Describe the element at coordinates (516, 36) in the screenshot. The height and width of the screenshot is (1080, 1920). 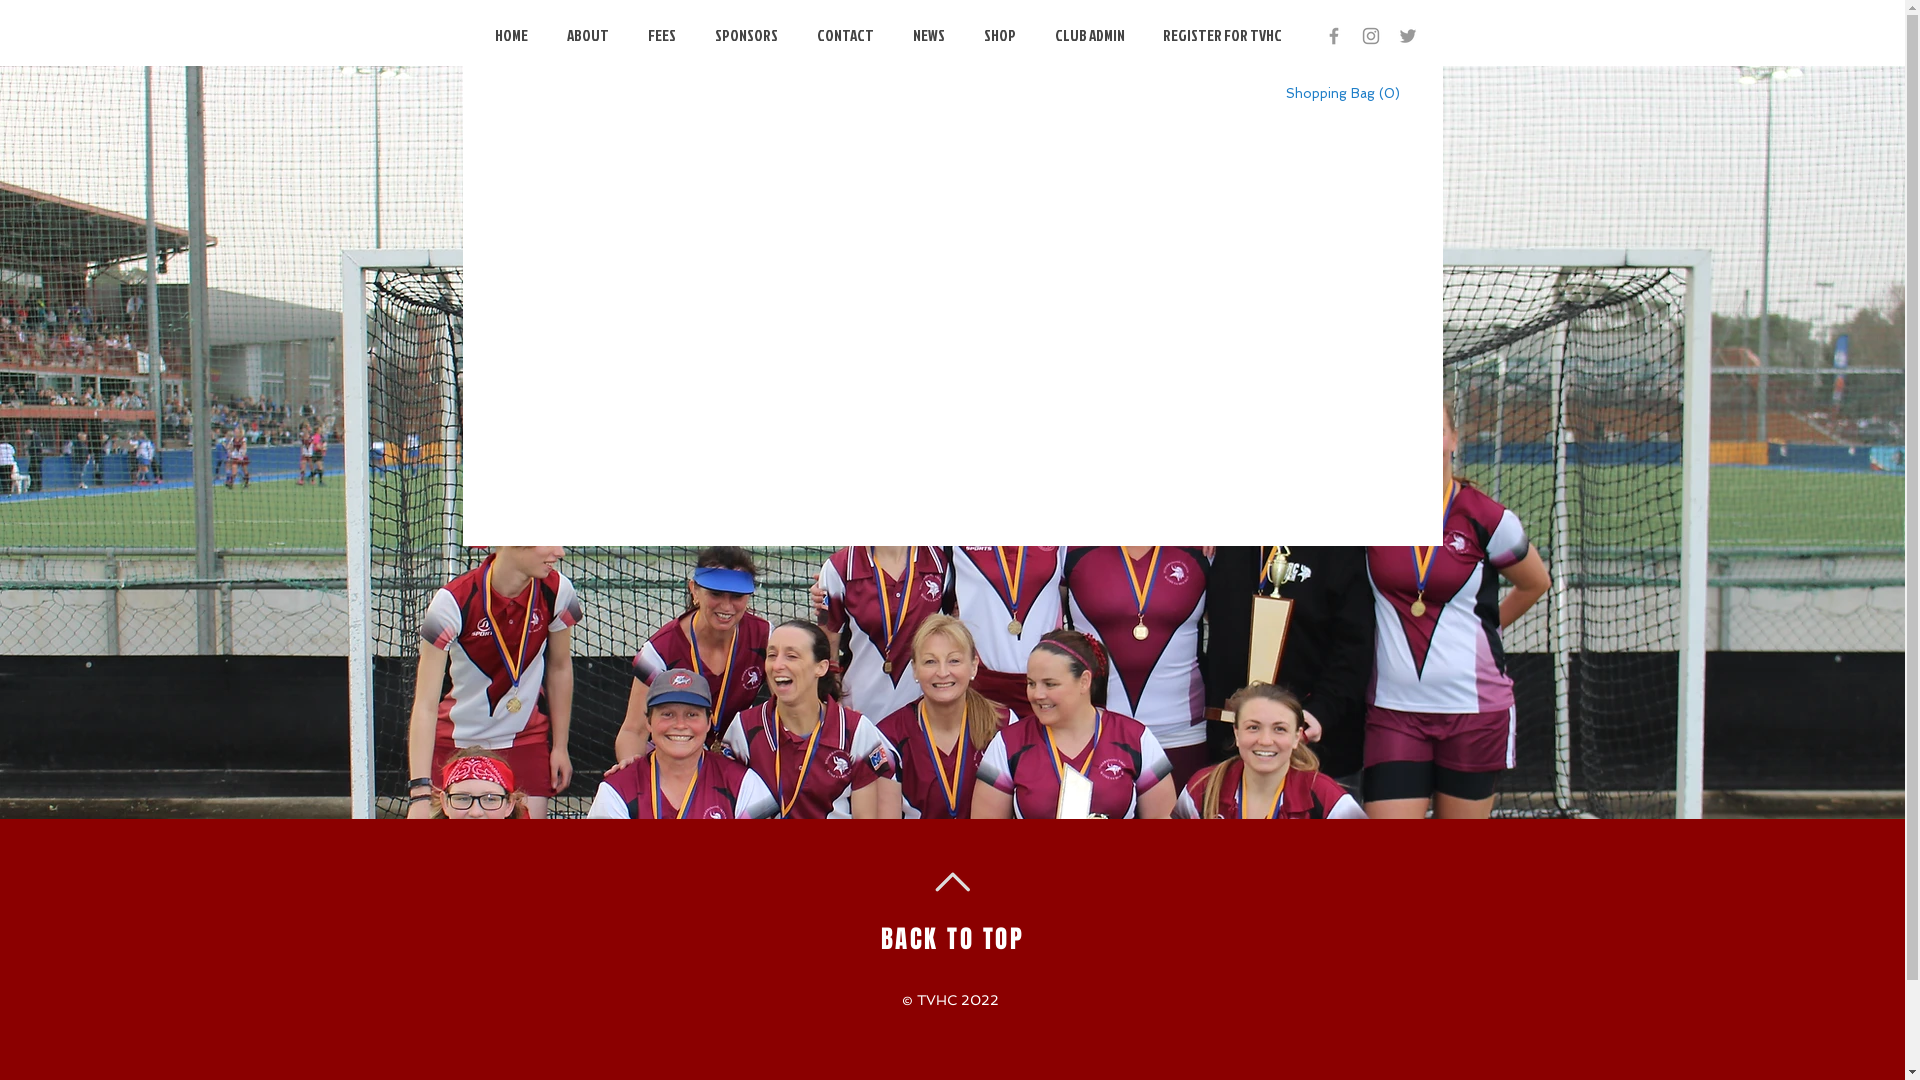
I see `HOME` at that location.